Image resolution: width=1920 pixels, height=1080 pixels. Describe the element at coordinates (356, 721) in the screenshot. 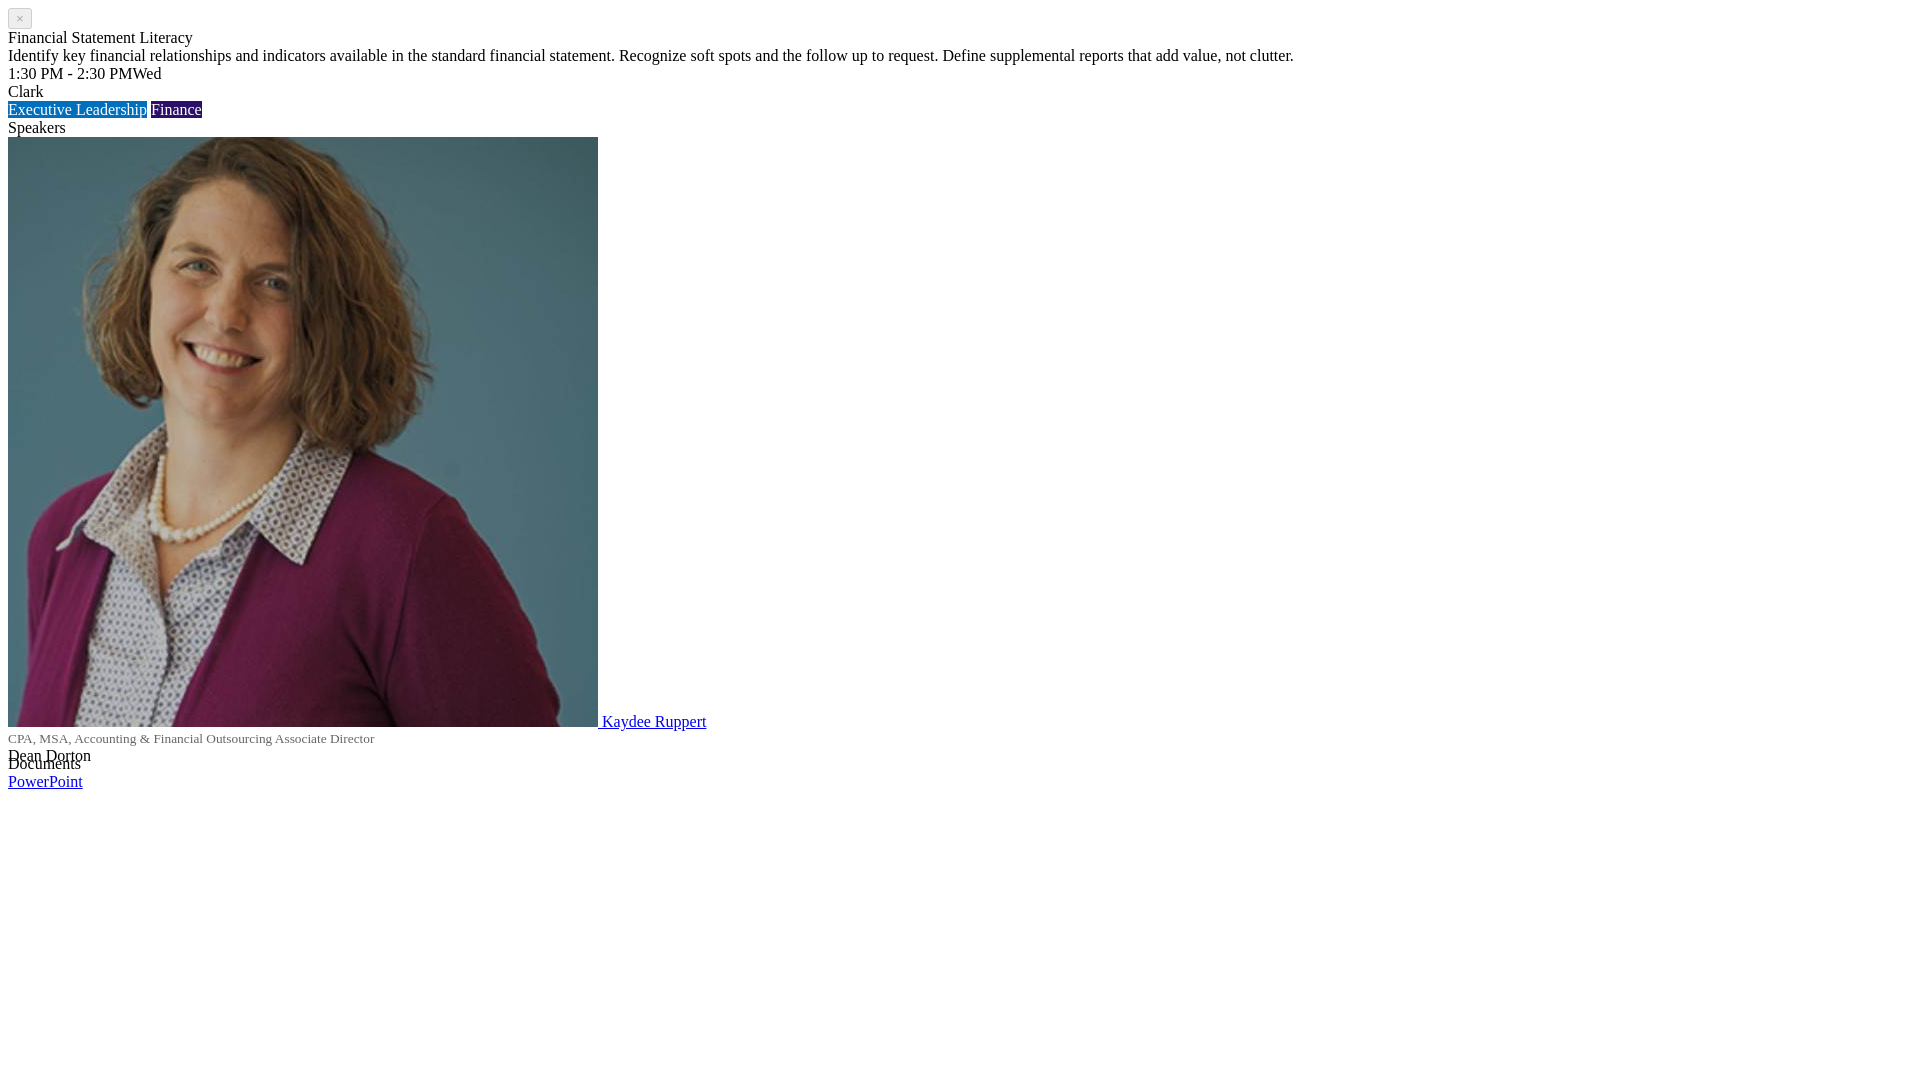

I see `Kaydee Ruppert` at that location.